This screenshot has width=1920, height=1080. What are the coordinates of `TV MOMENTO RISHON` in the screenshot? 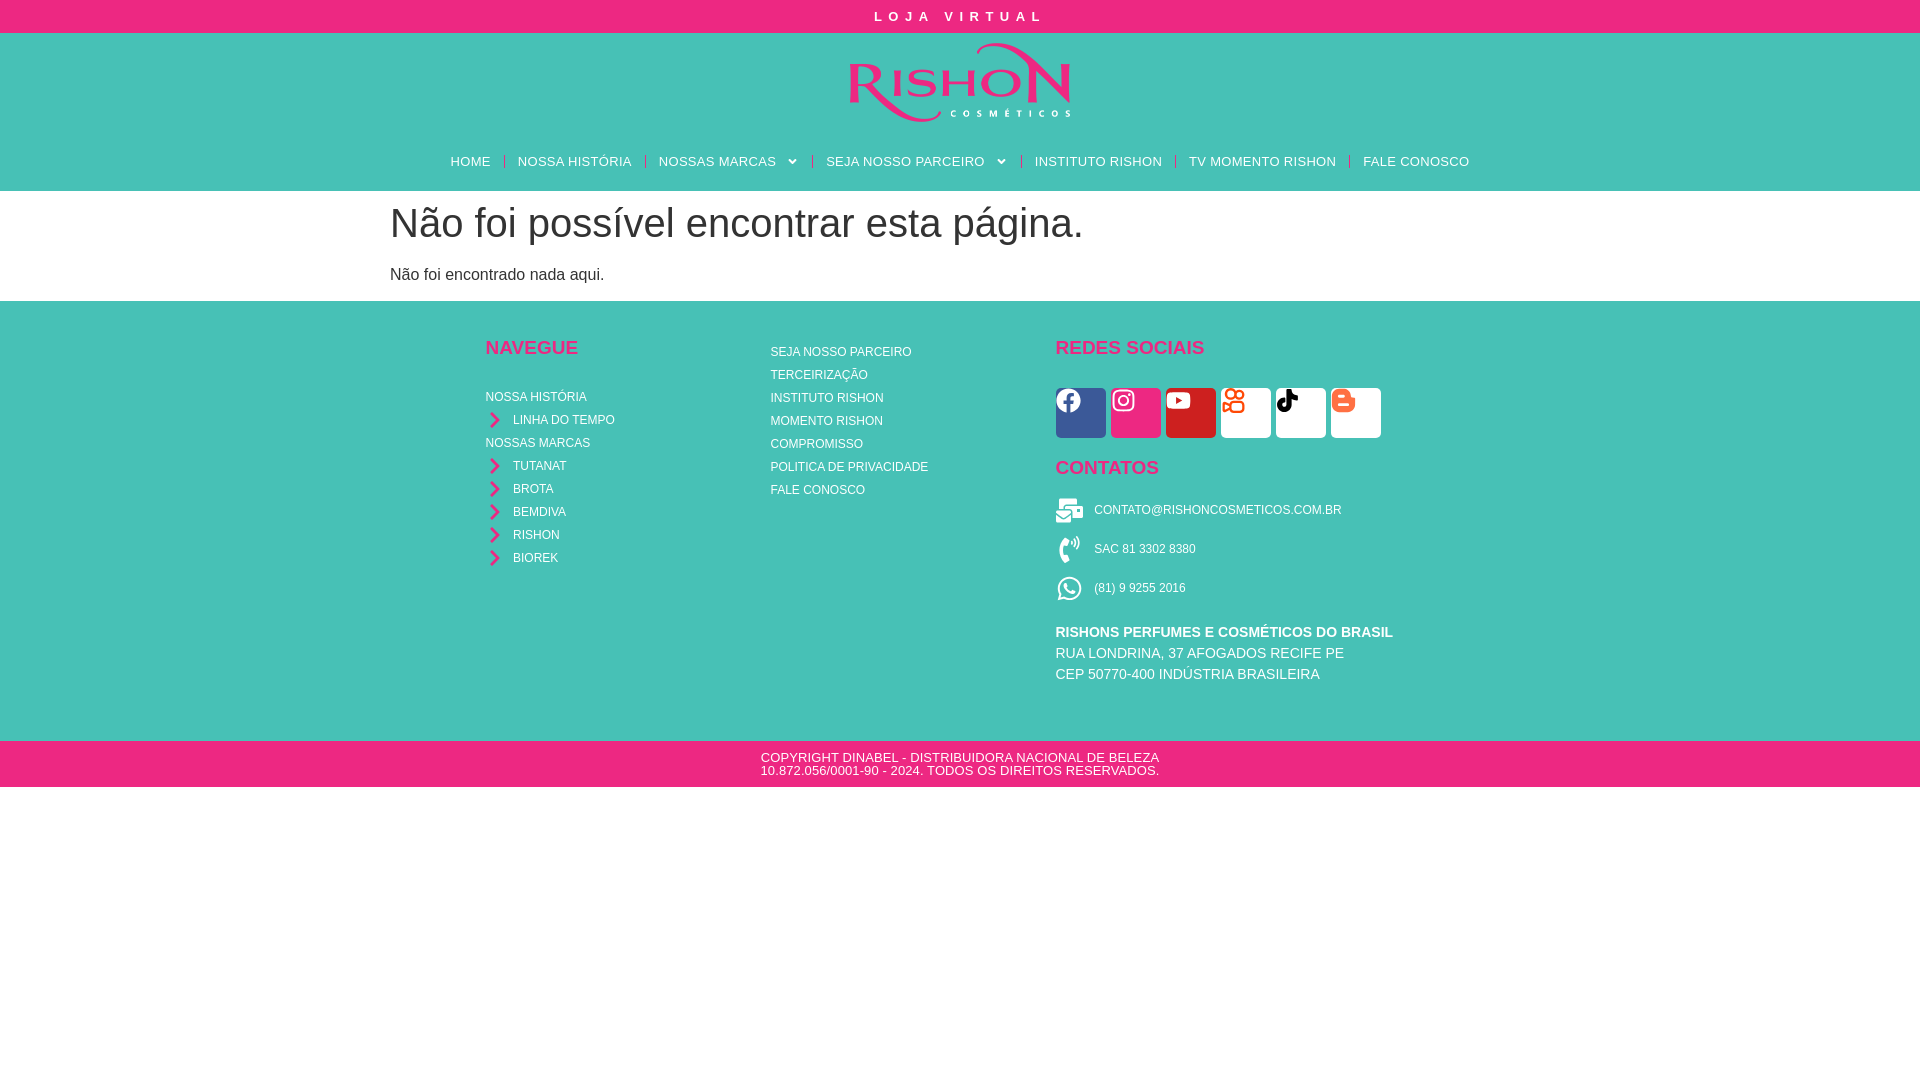 It's located at (1262, 161).